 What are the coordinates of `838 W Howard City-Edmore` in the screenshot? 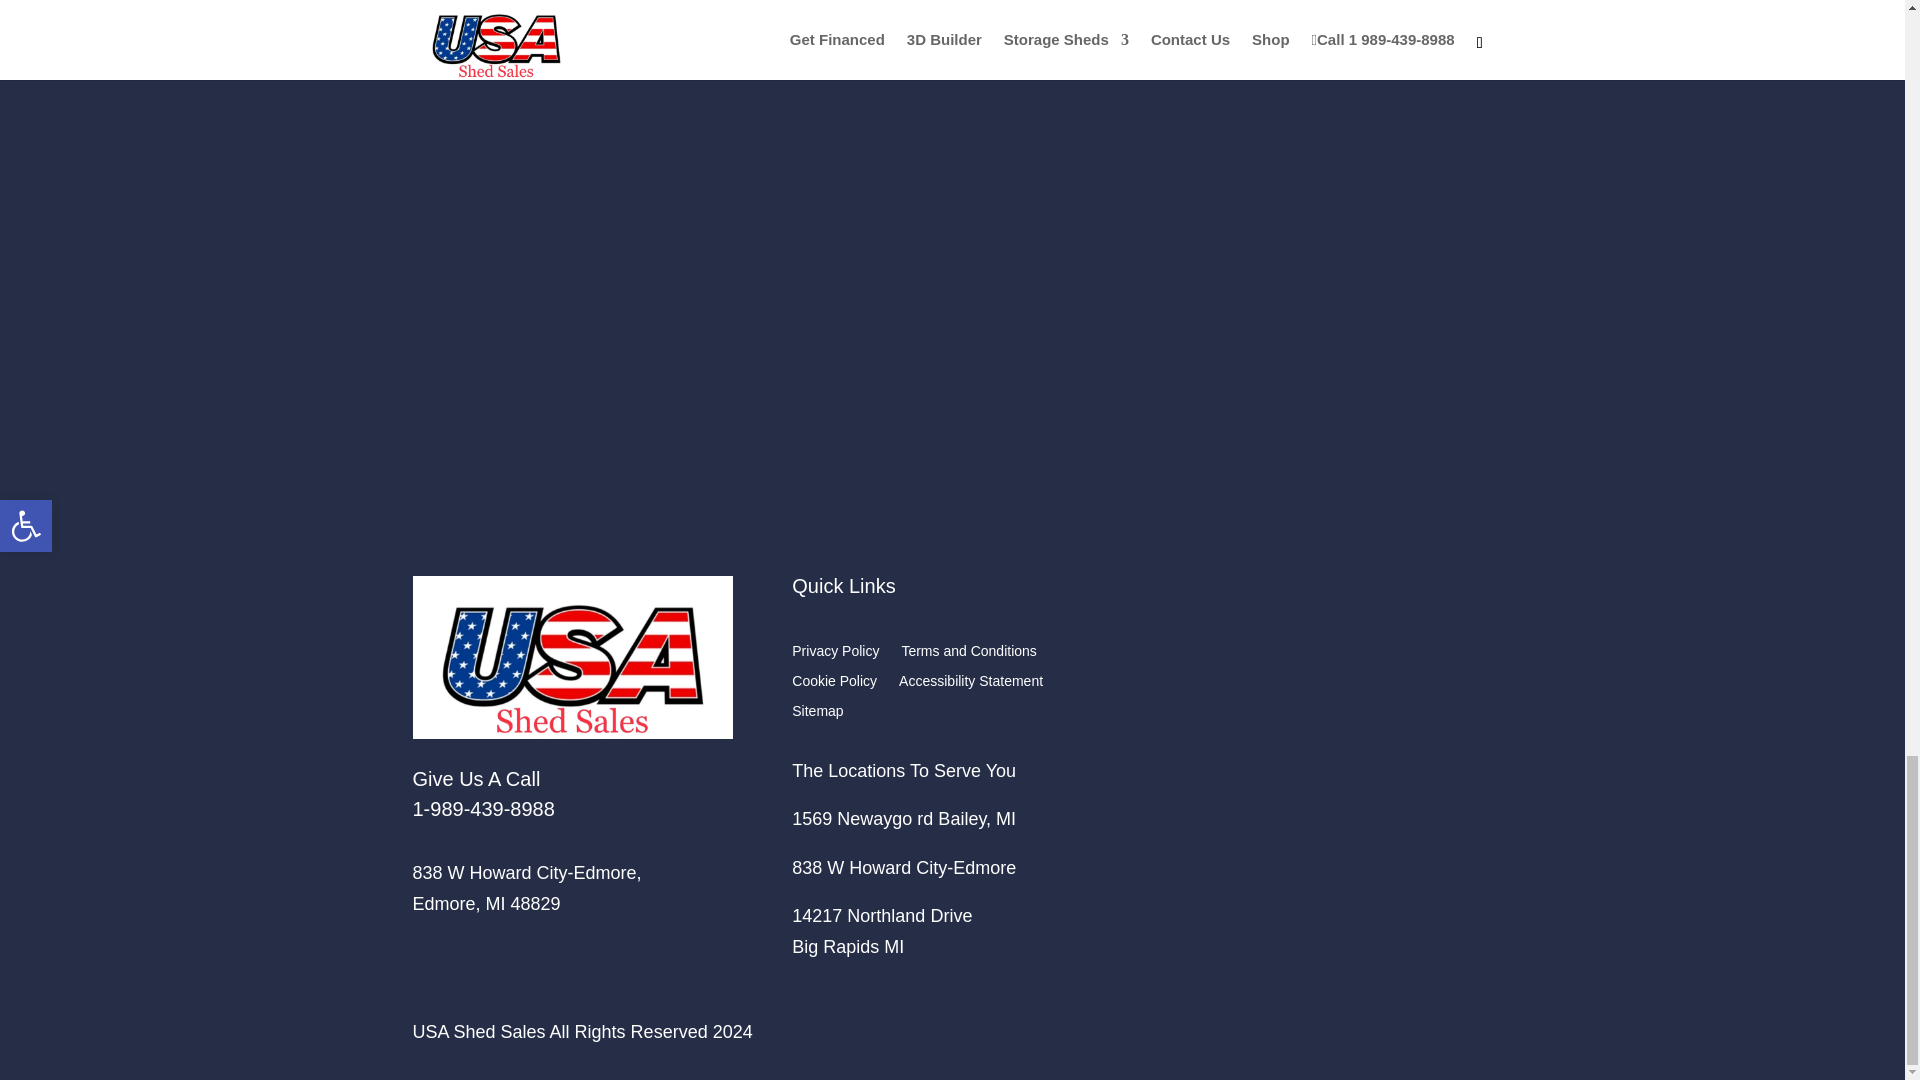 It's located at (903, 868).